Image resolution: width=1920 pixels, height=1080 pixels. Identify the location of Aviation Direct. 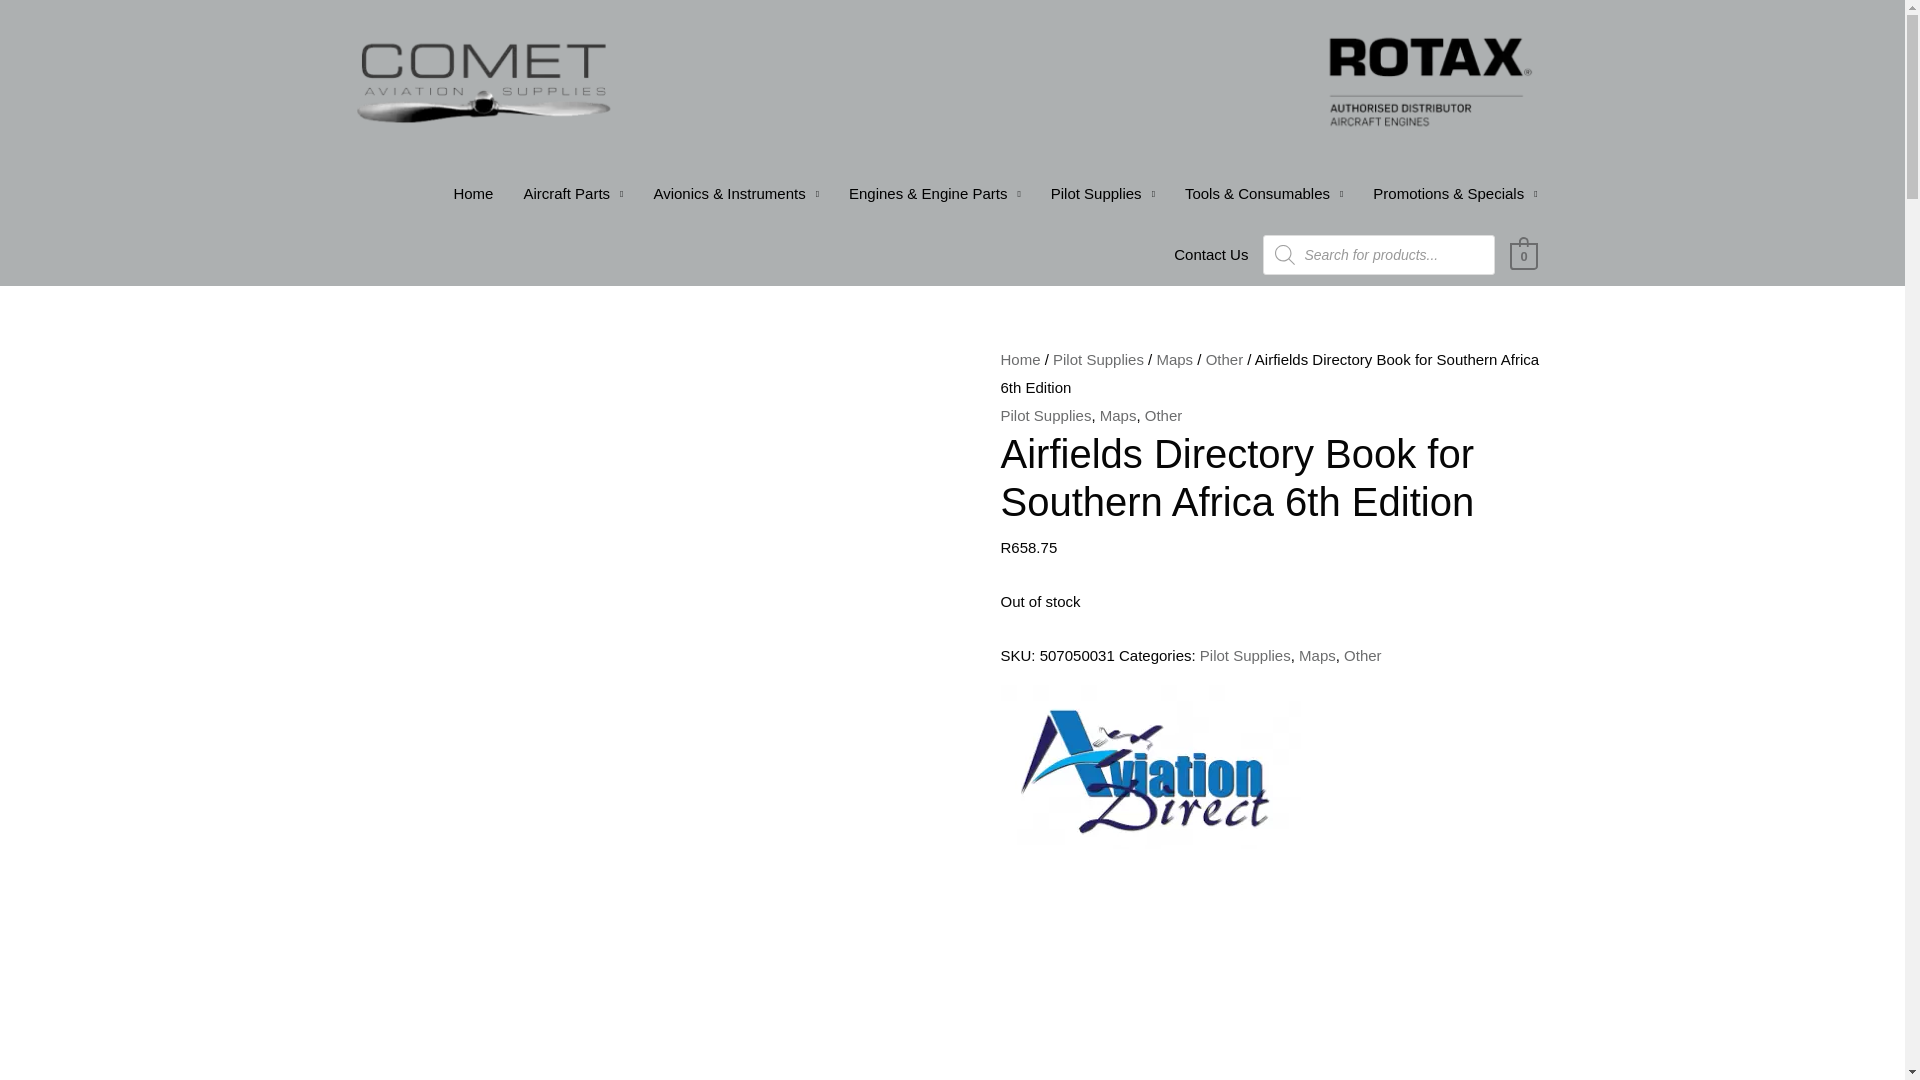
(1150, 766).